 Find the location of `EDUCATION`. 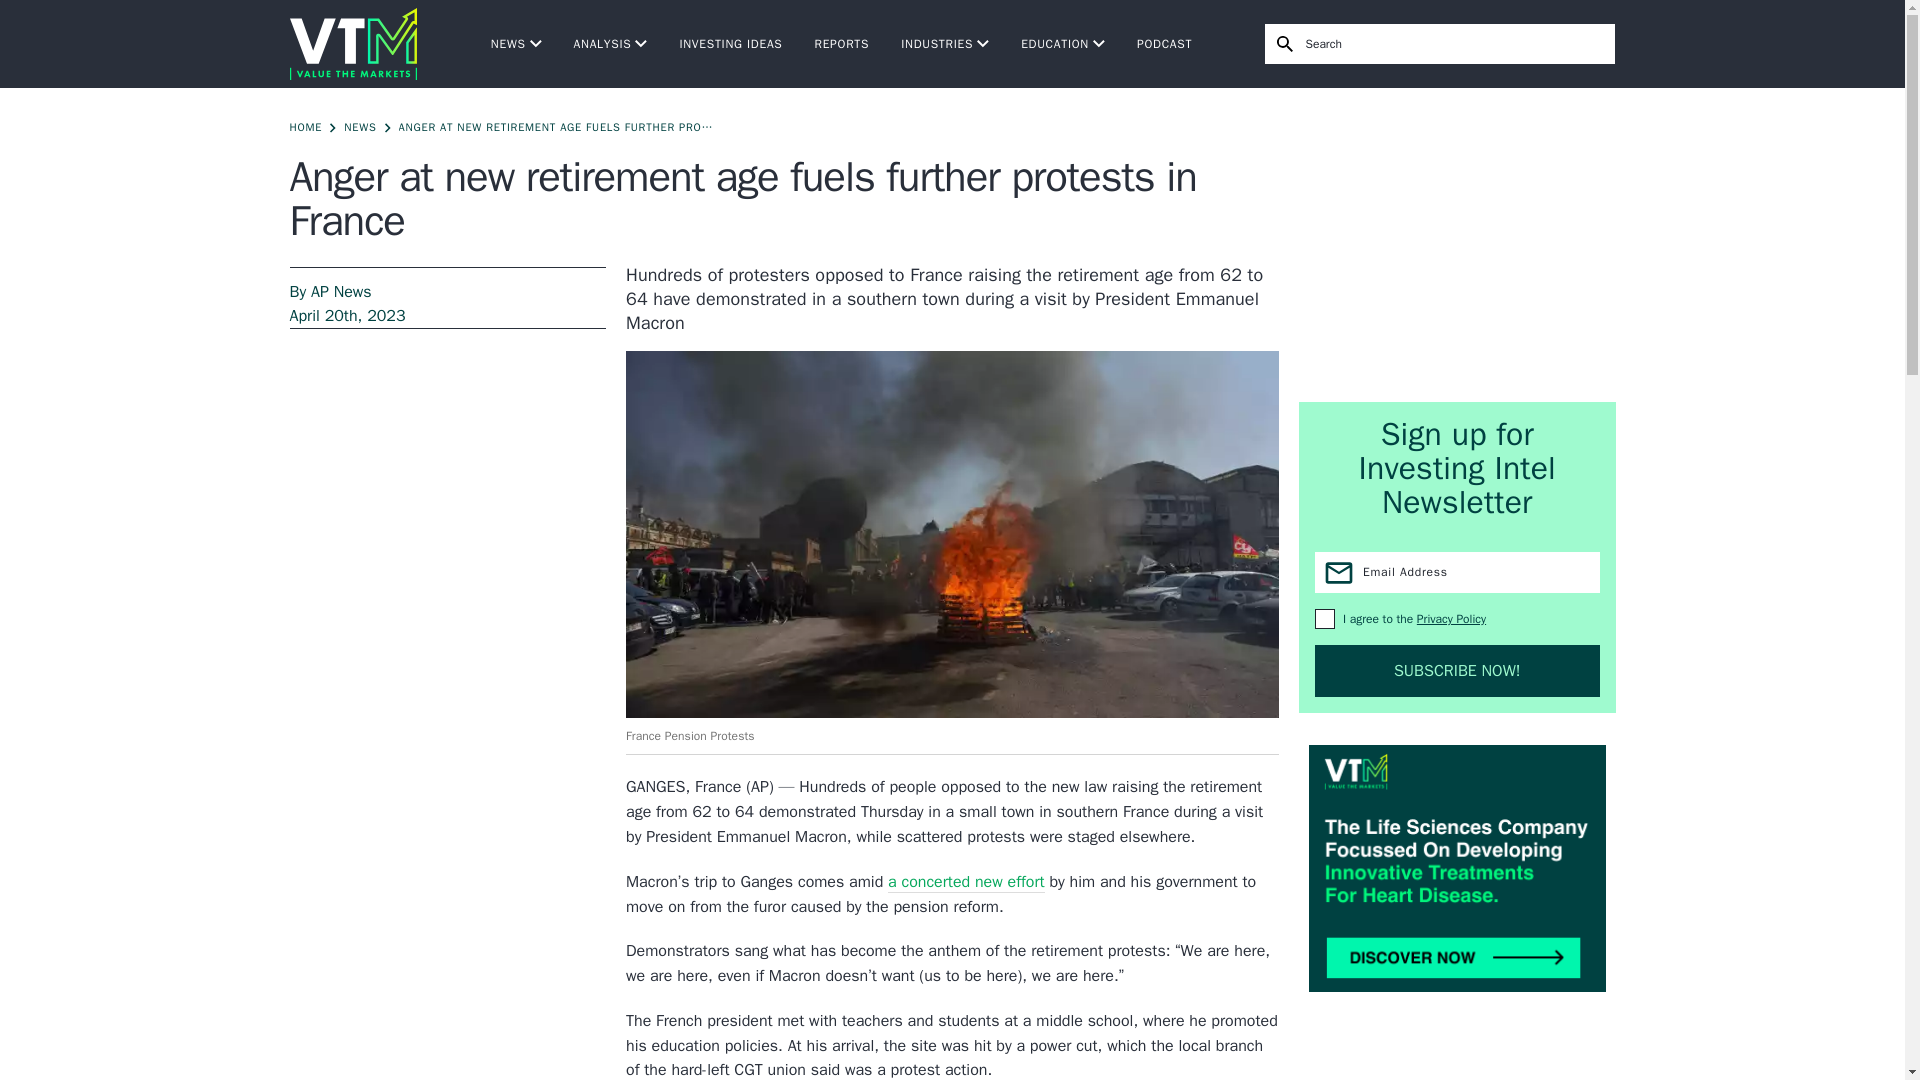

EDUCATION is located at coordinates (1063, 44).